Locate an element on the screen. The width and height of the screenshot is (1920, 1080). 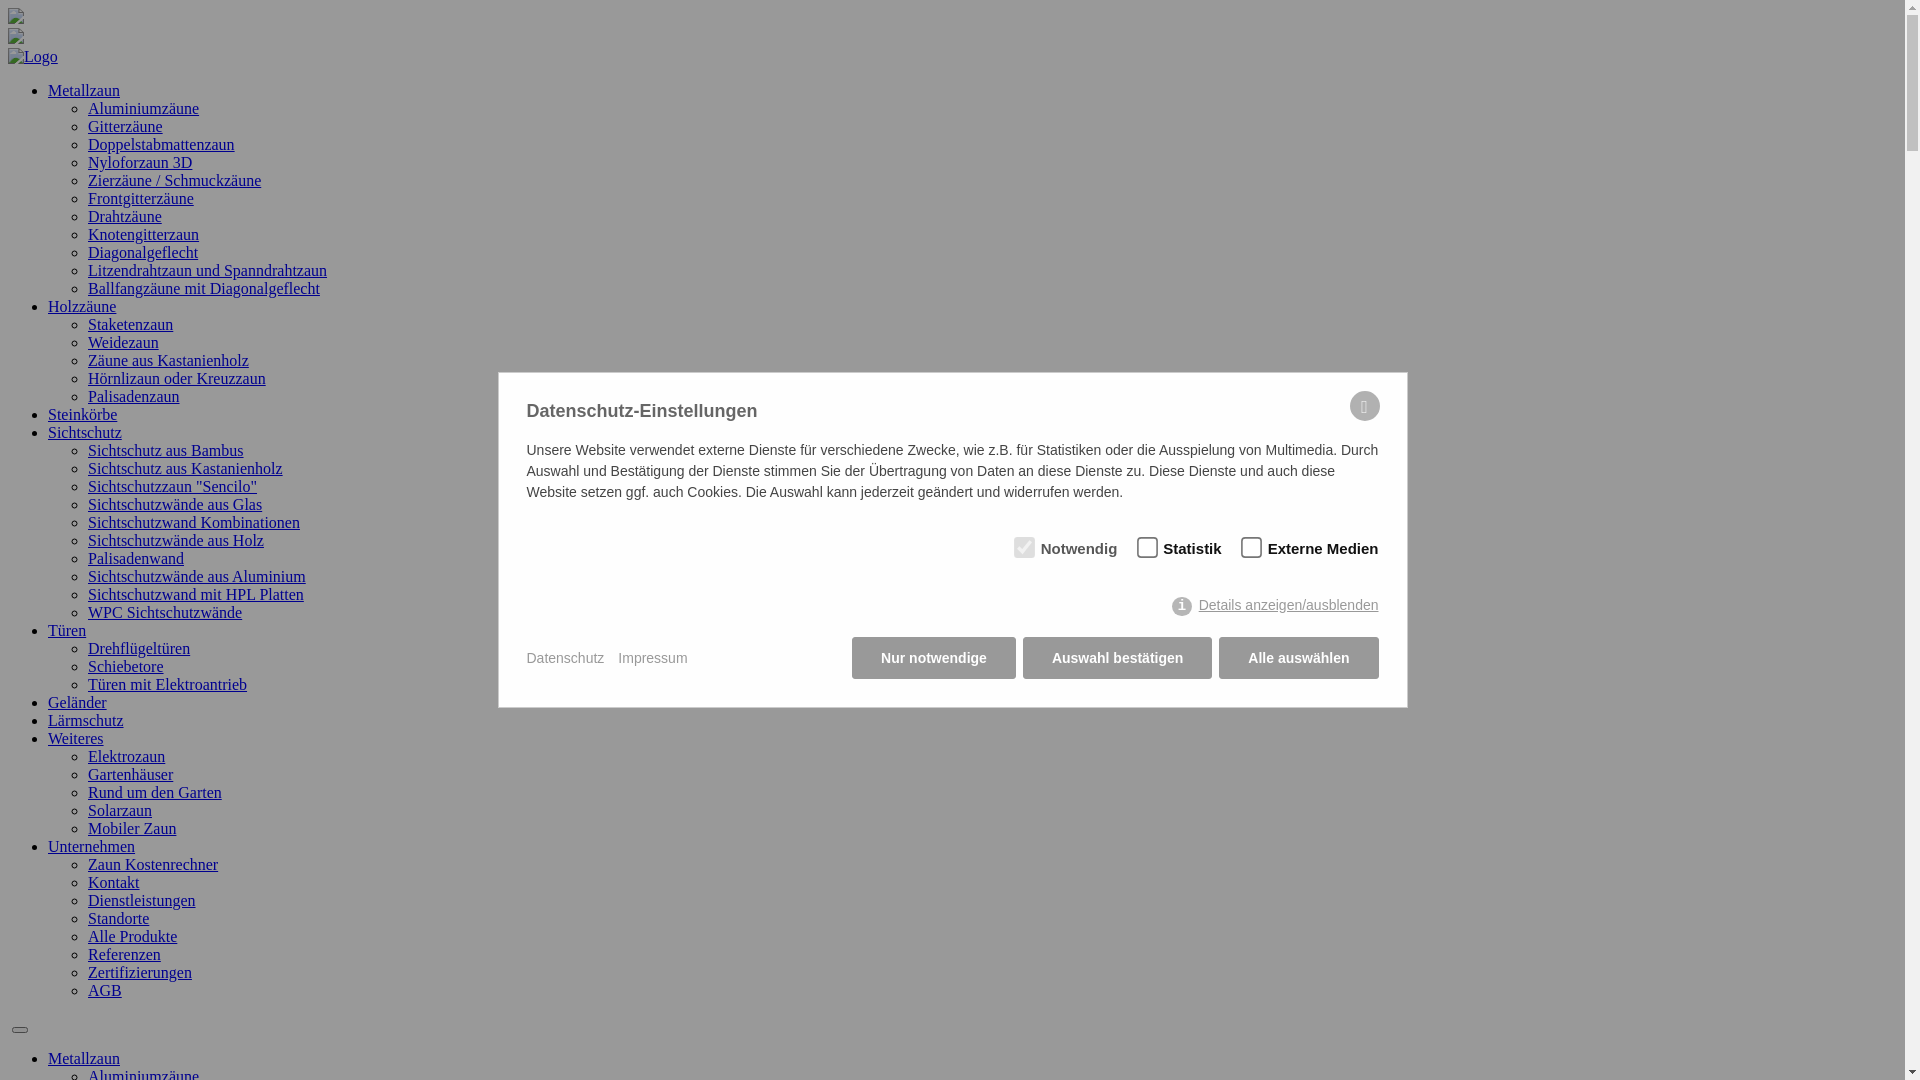
Staketenzaun is located at coordinates (130, 324).